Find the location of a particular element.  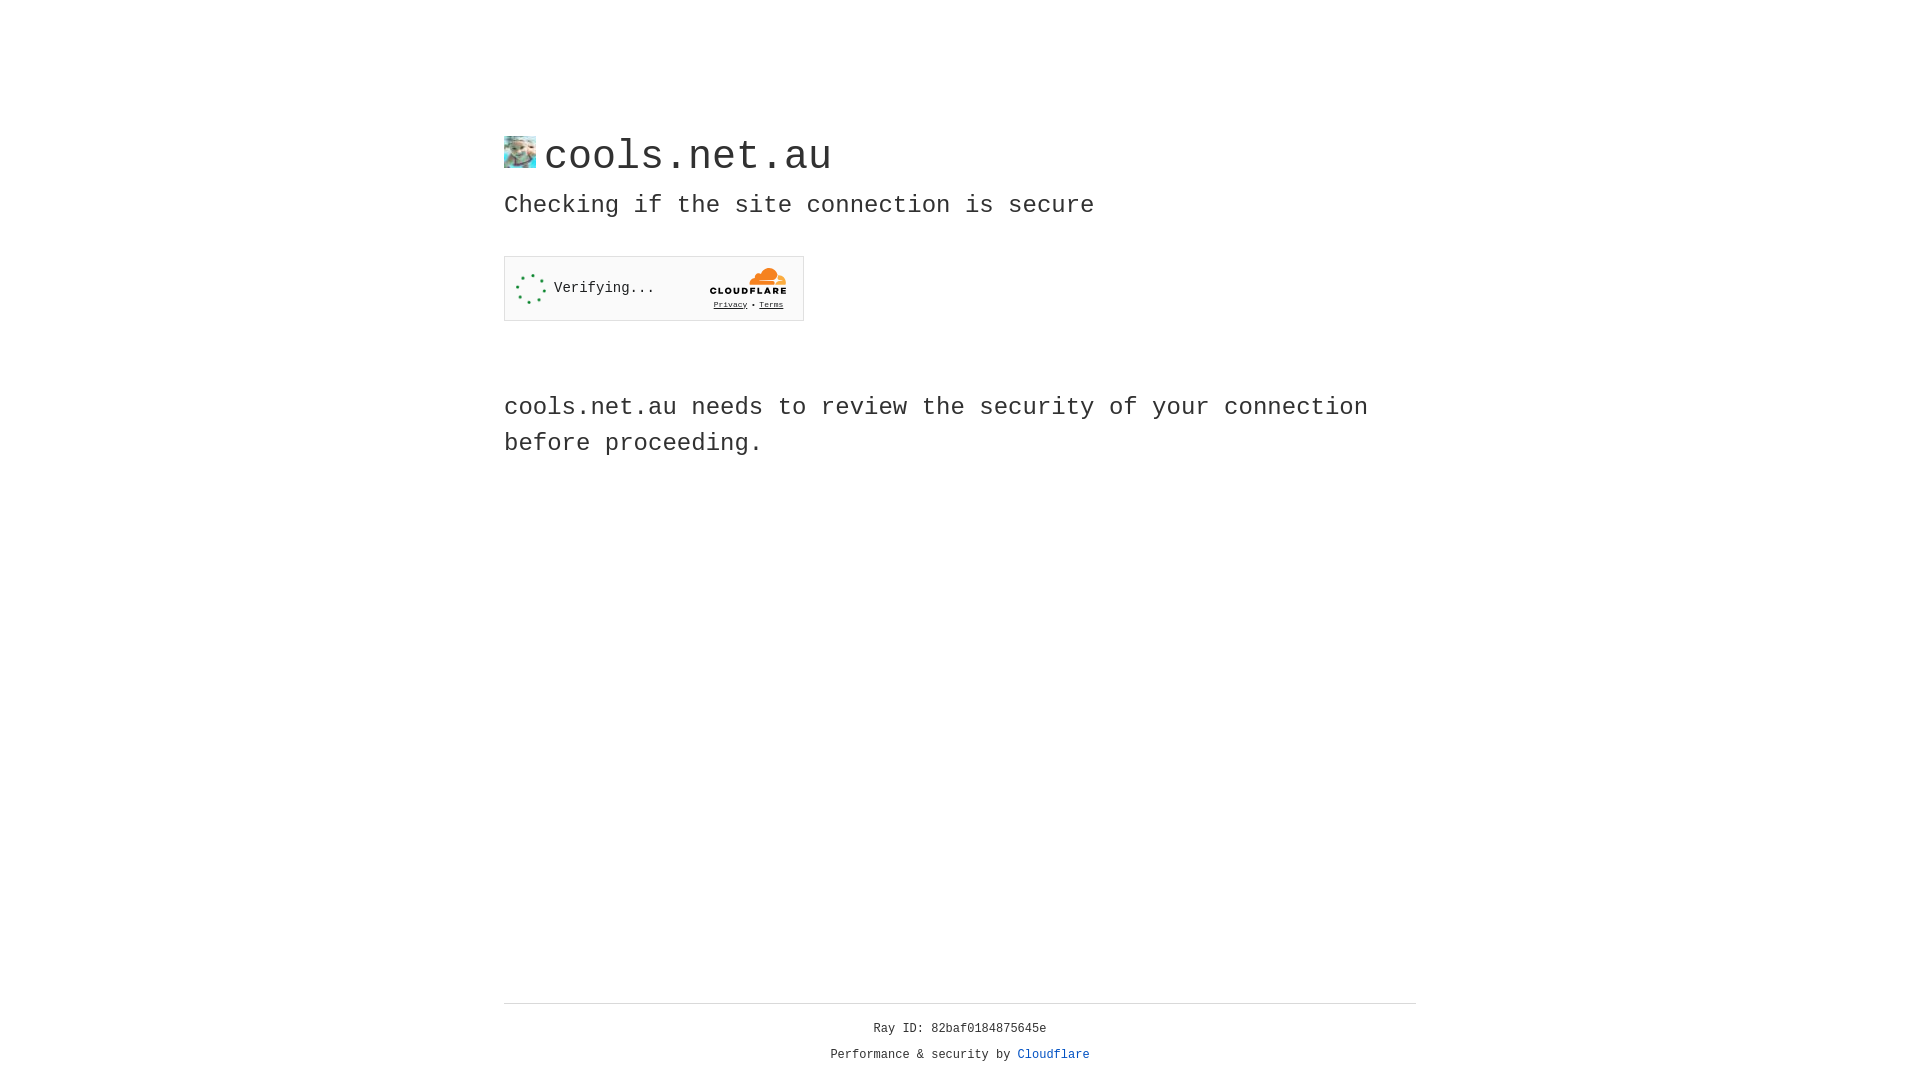

Cloudflare is located at coordinates (1054, 1055).